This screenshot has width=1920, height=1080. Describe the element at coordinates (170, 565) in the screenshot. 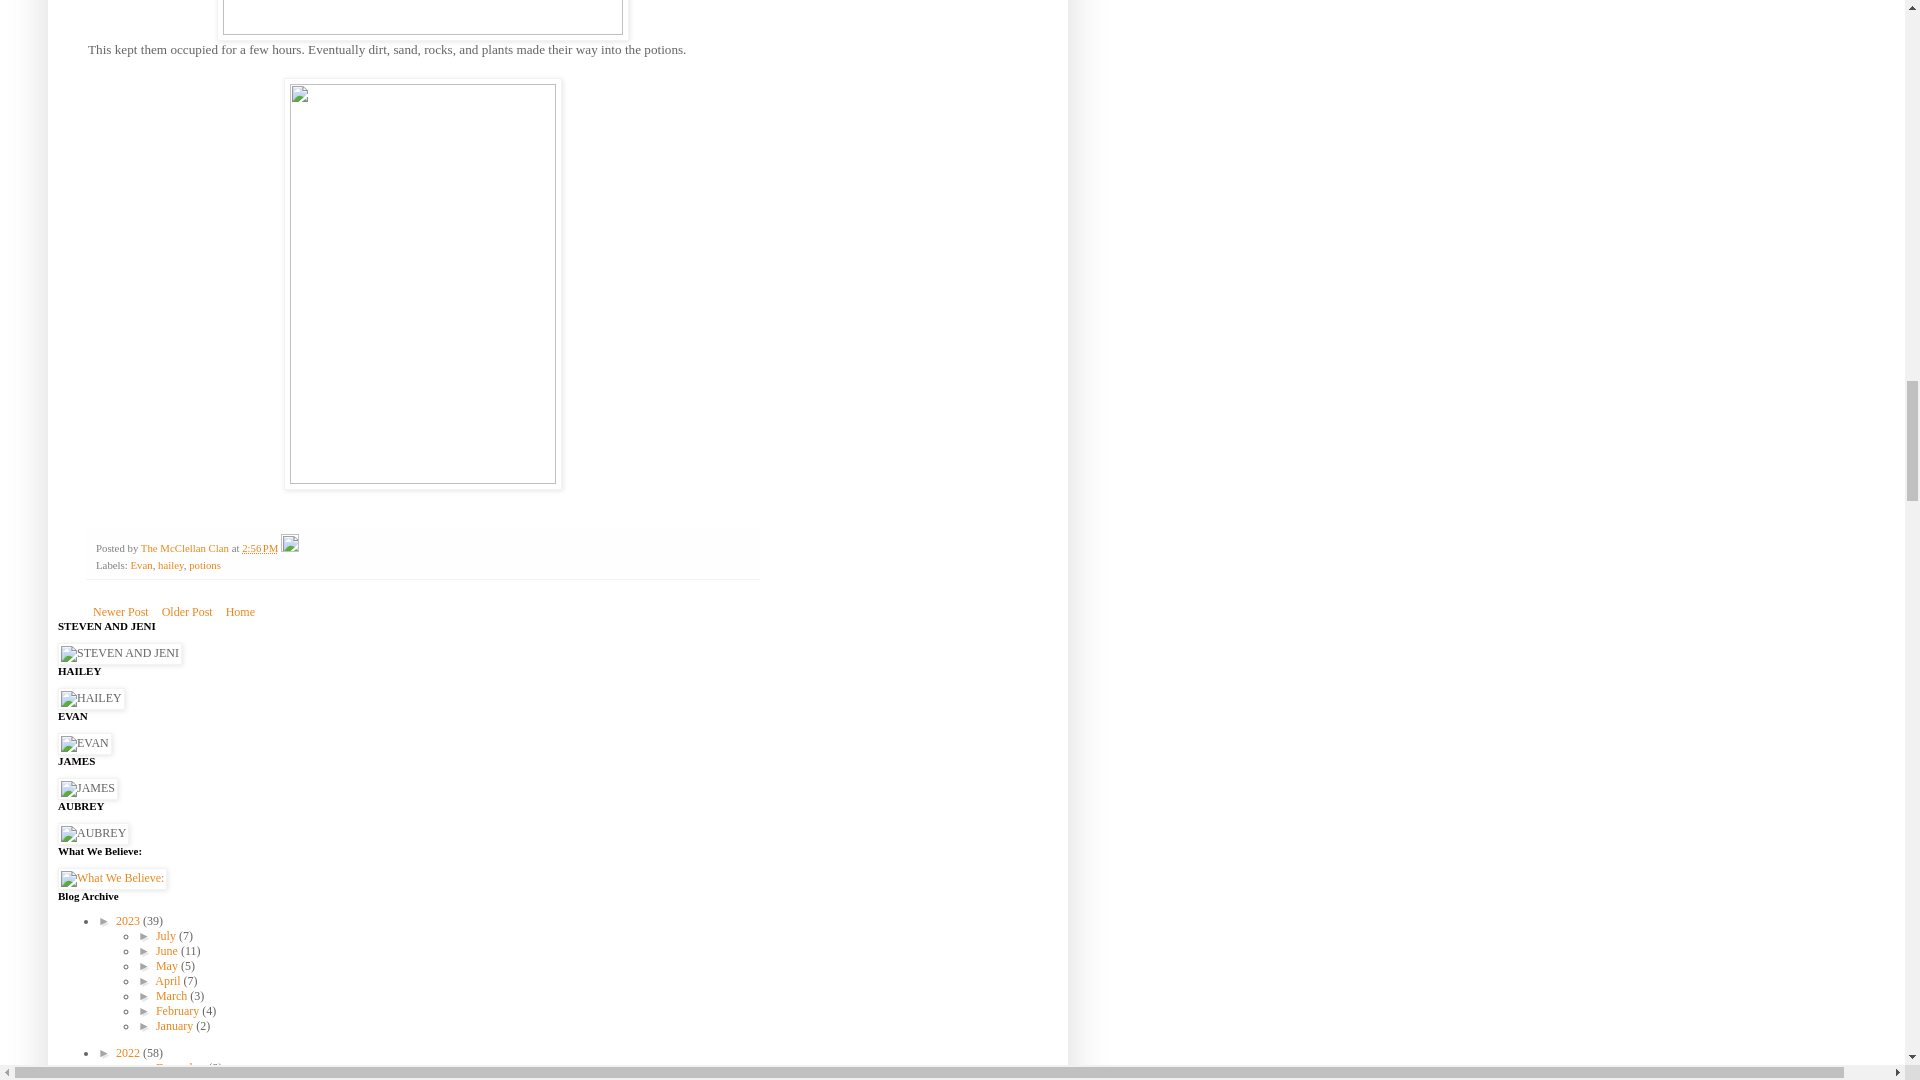

I see `hailey` at that location.